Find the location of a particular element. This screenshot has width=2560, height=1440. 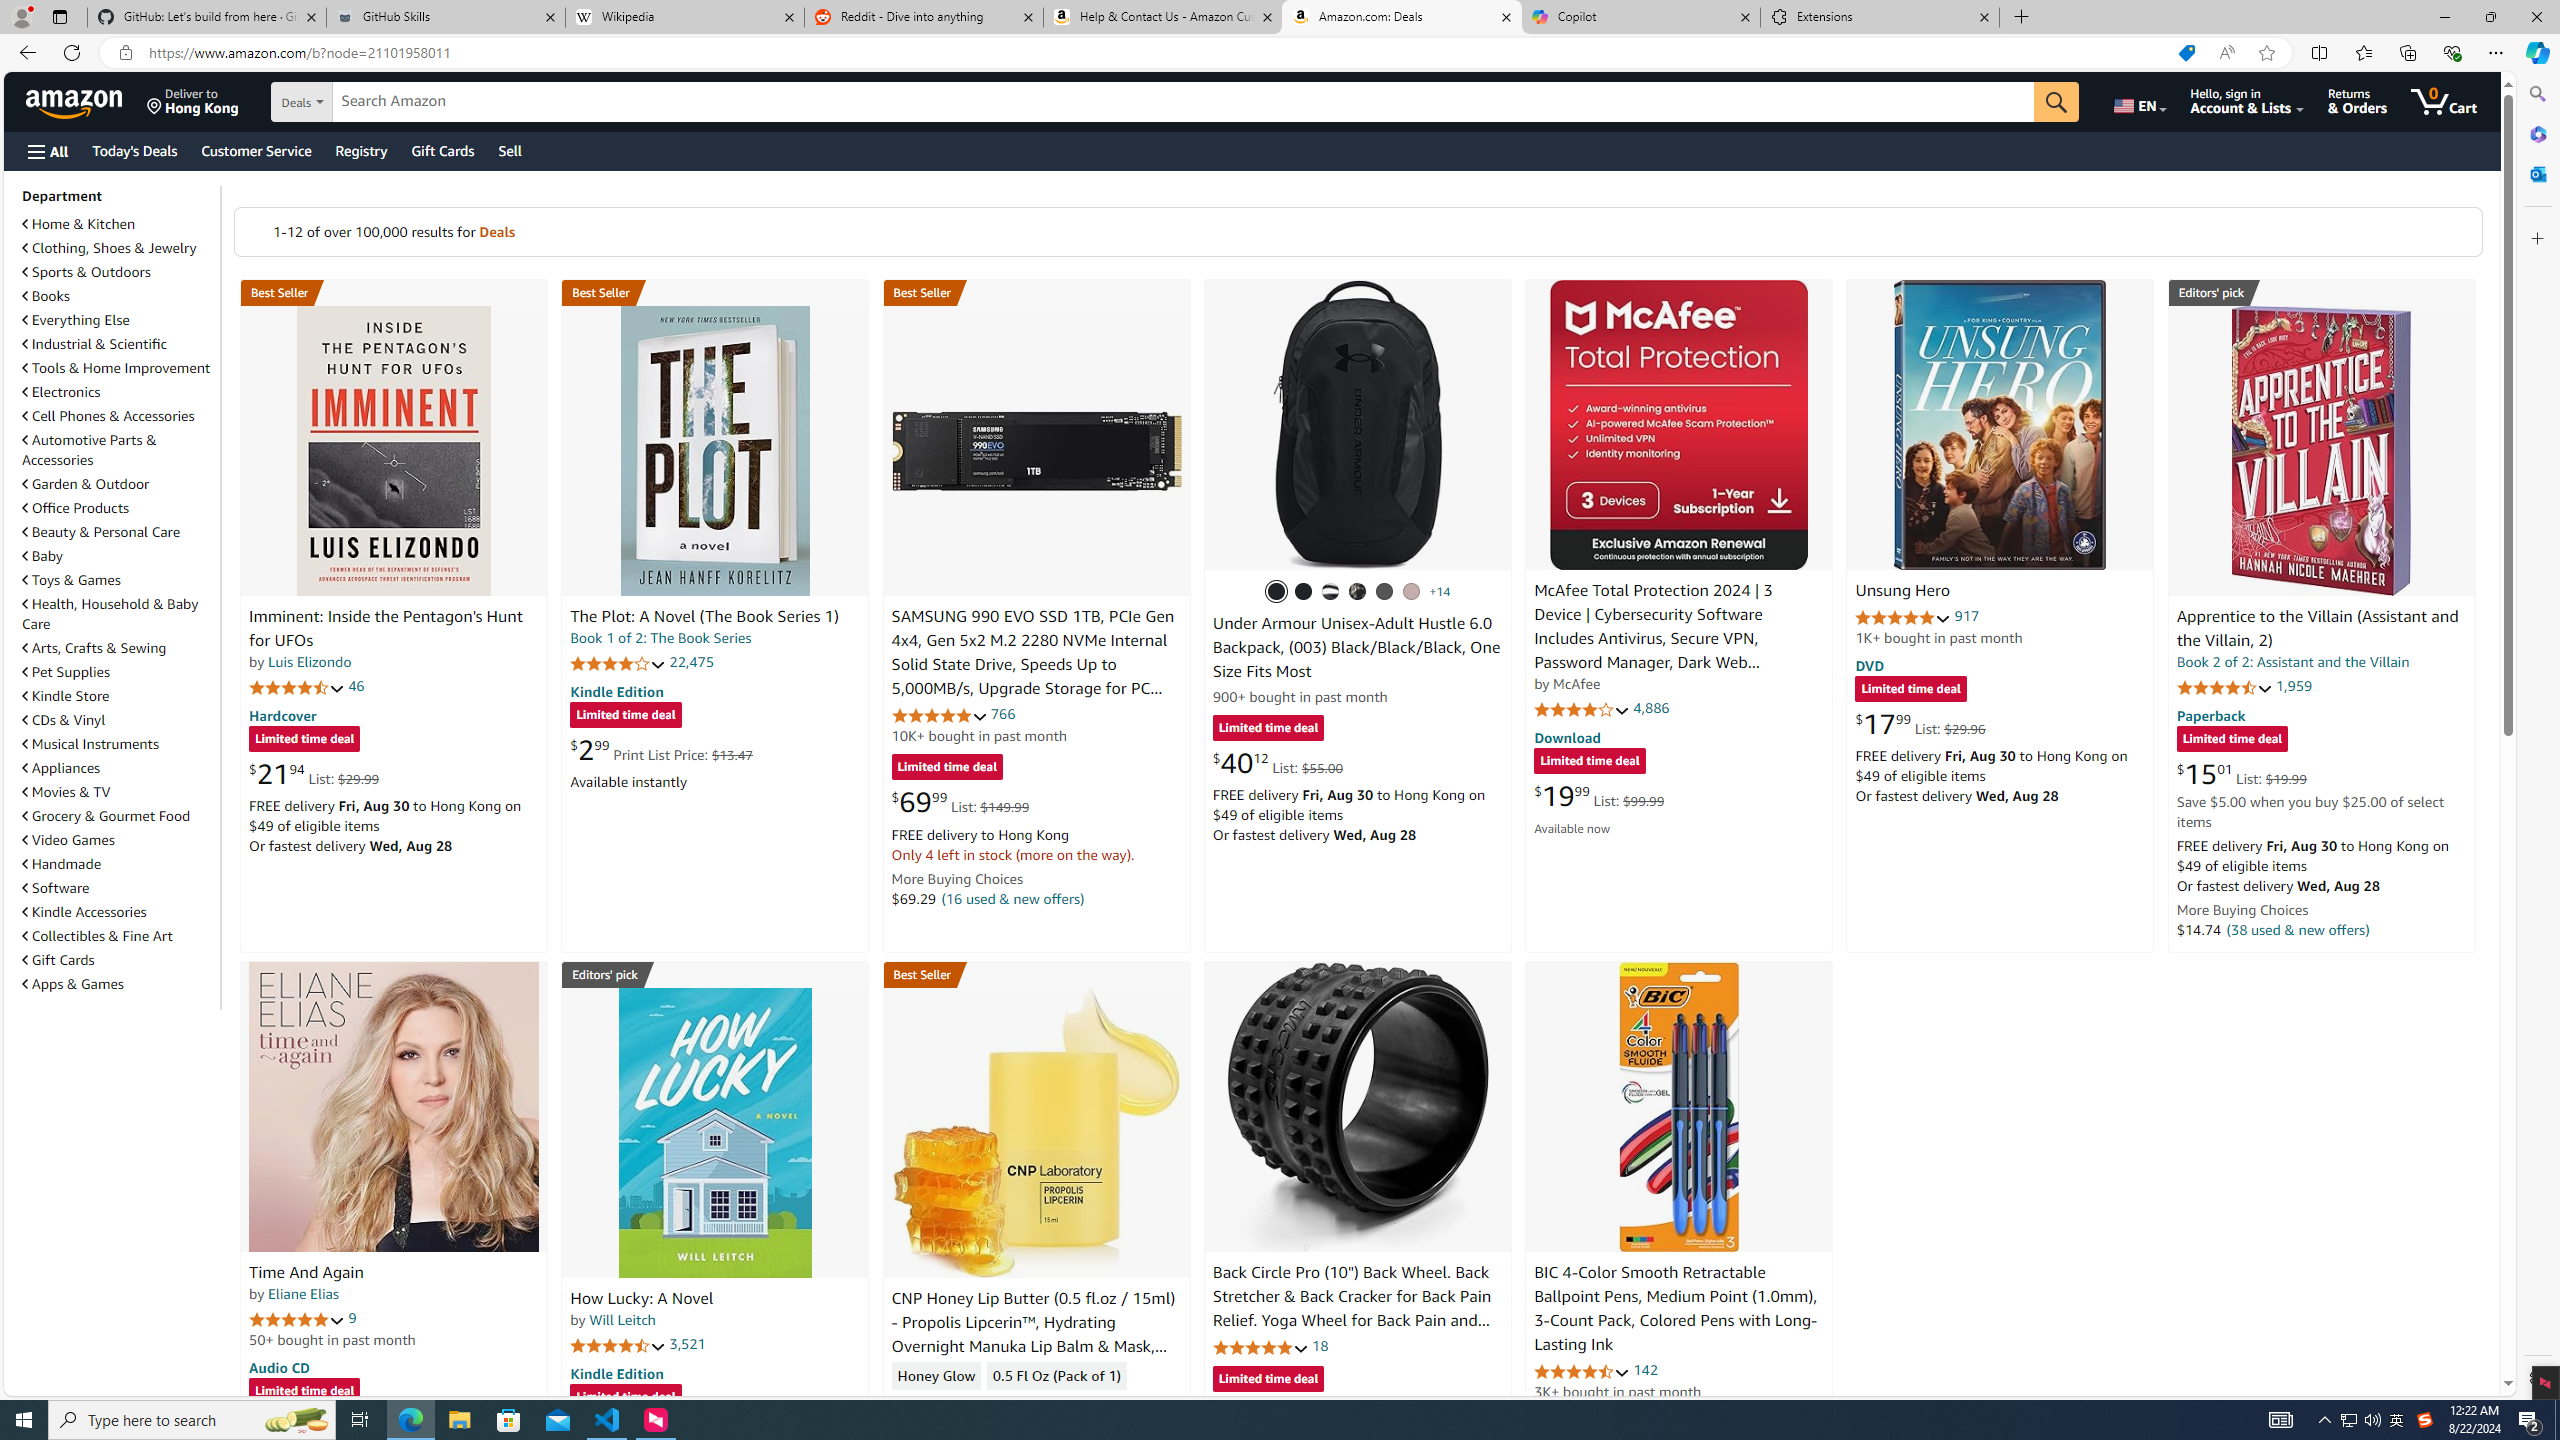

Tab actions menu is located at coordinates (60, 16).